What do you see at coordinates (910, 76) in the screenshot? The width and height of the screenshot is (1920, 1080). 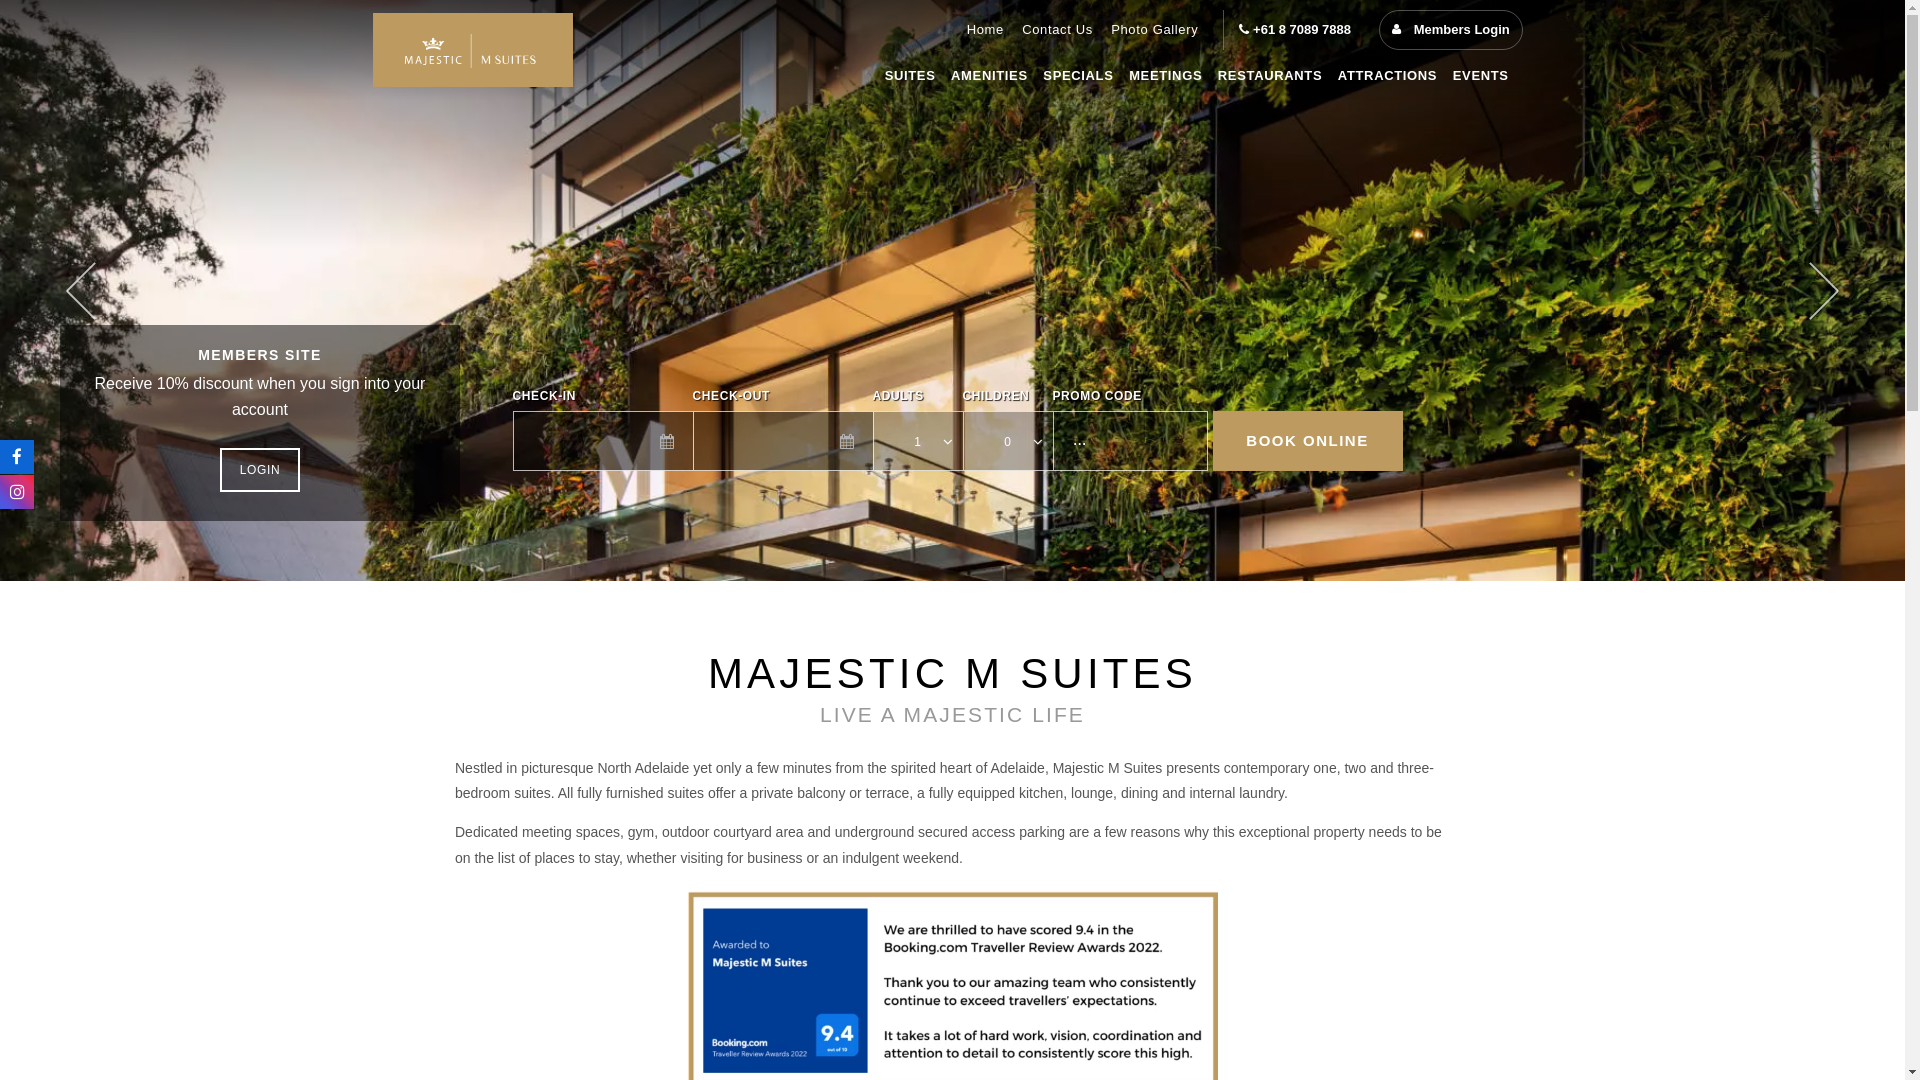 I see `SUITES` at bounding box center [910, 76].